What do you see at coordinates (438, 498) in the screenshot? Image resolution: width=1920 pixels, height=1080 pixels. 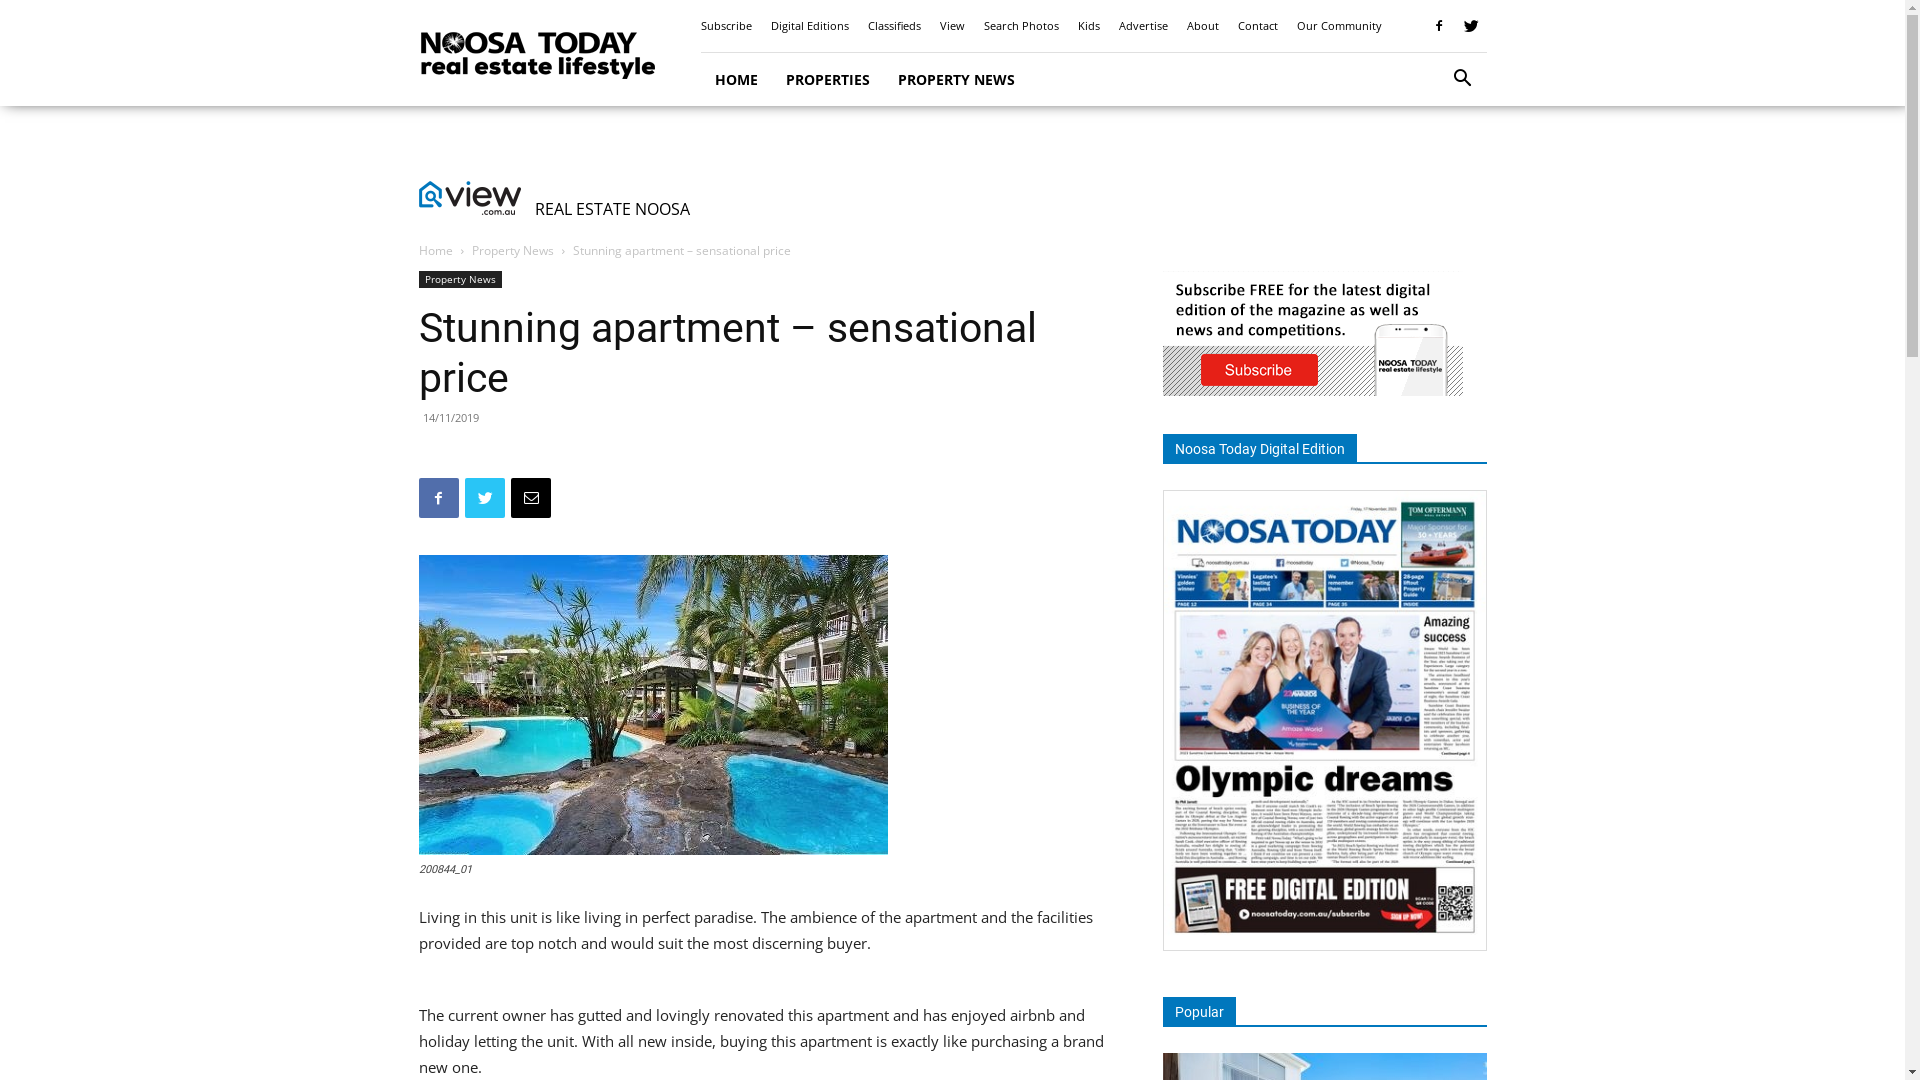 I see `Facebook` at bounding box center [438, 498].